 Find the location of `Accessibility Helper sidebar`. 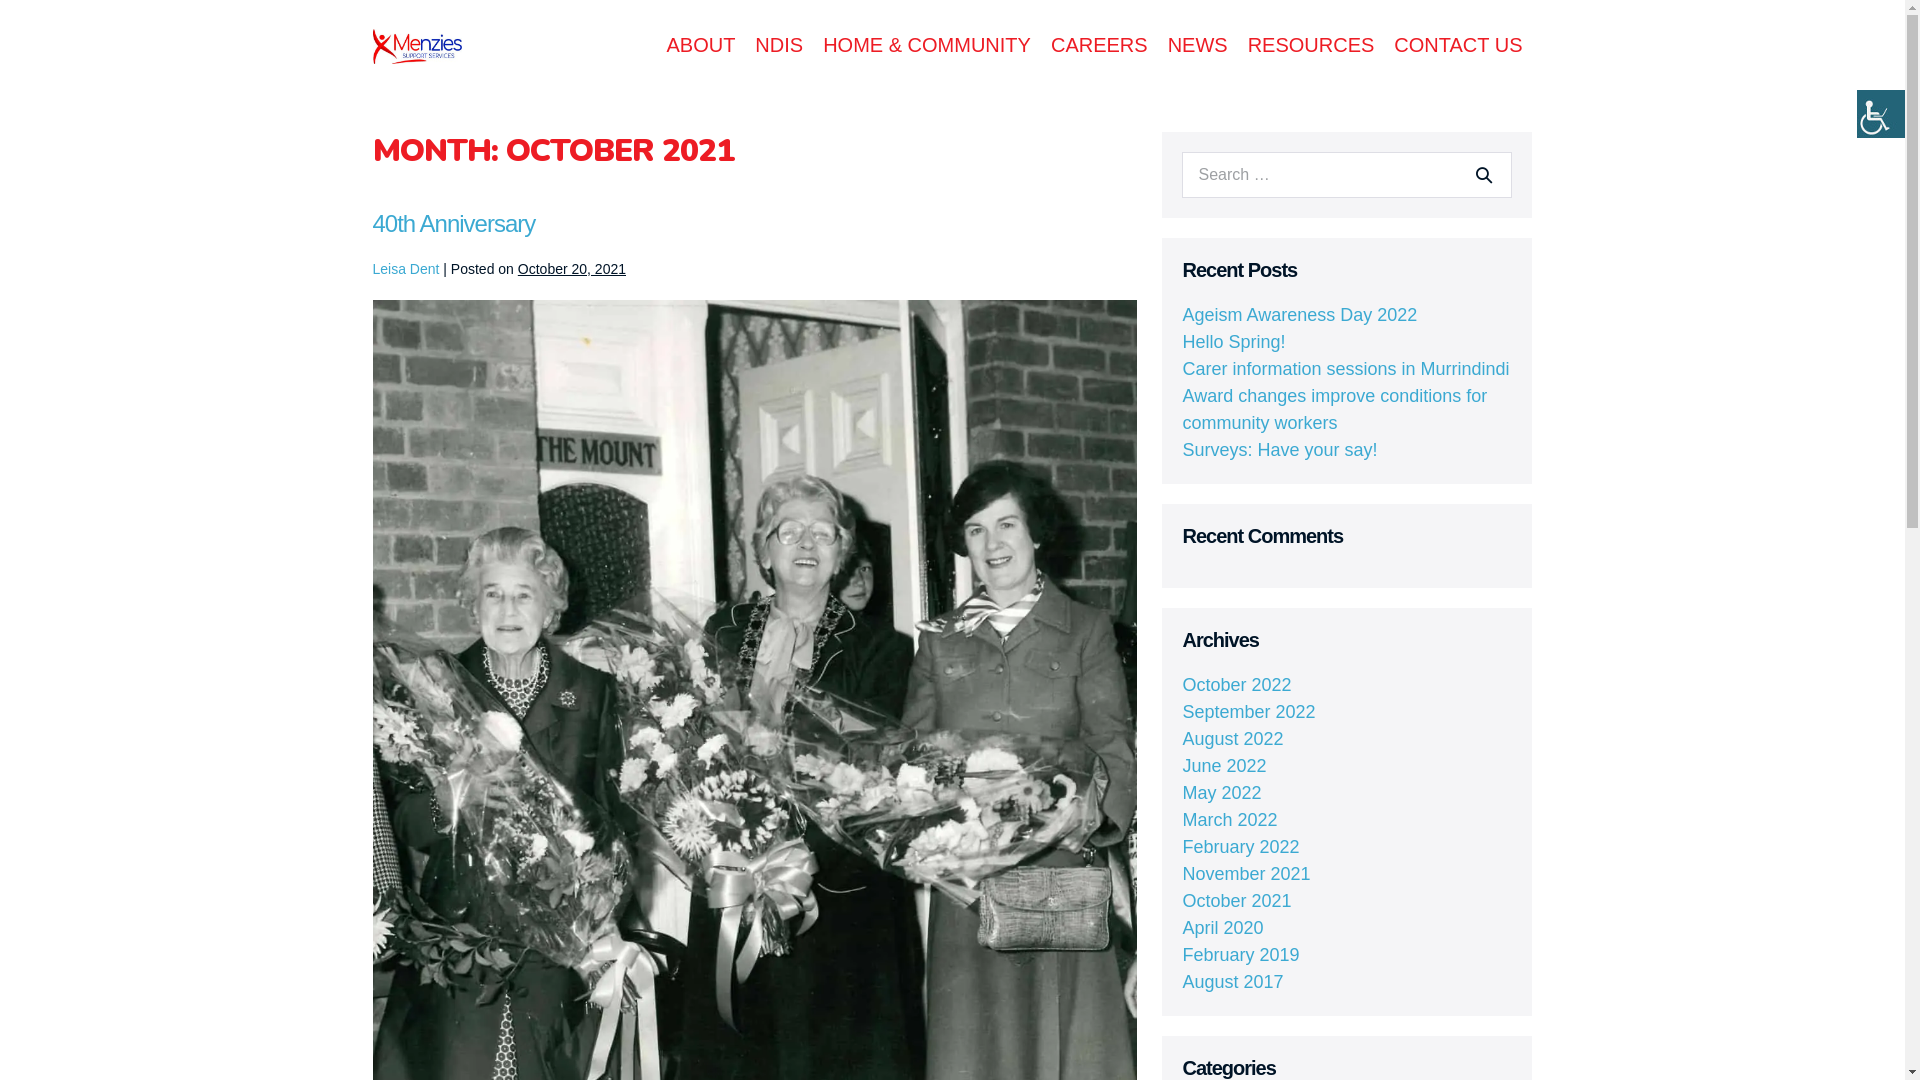

Accessibility Helper sidebar is located at coordinates (1881, 114).